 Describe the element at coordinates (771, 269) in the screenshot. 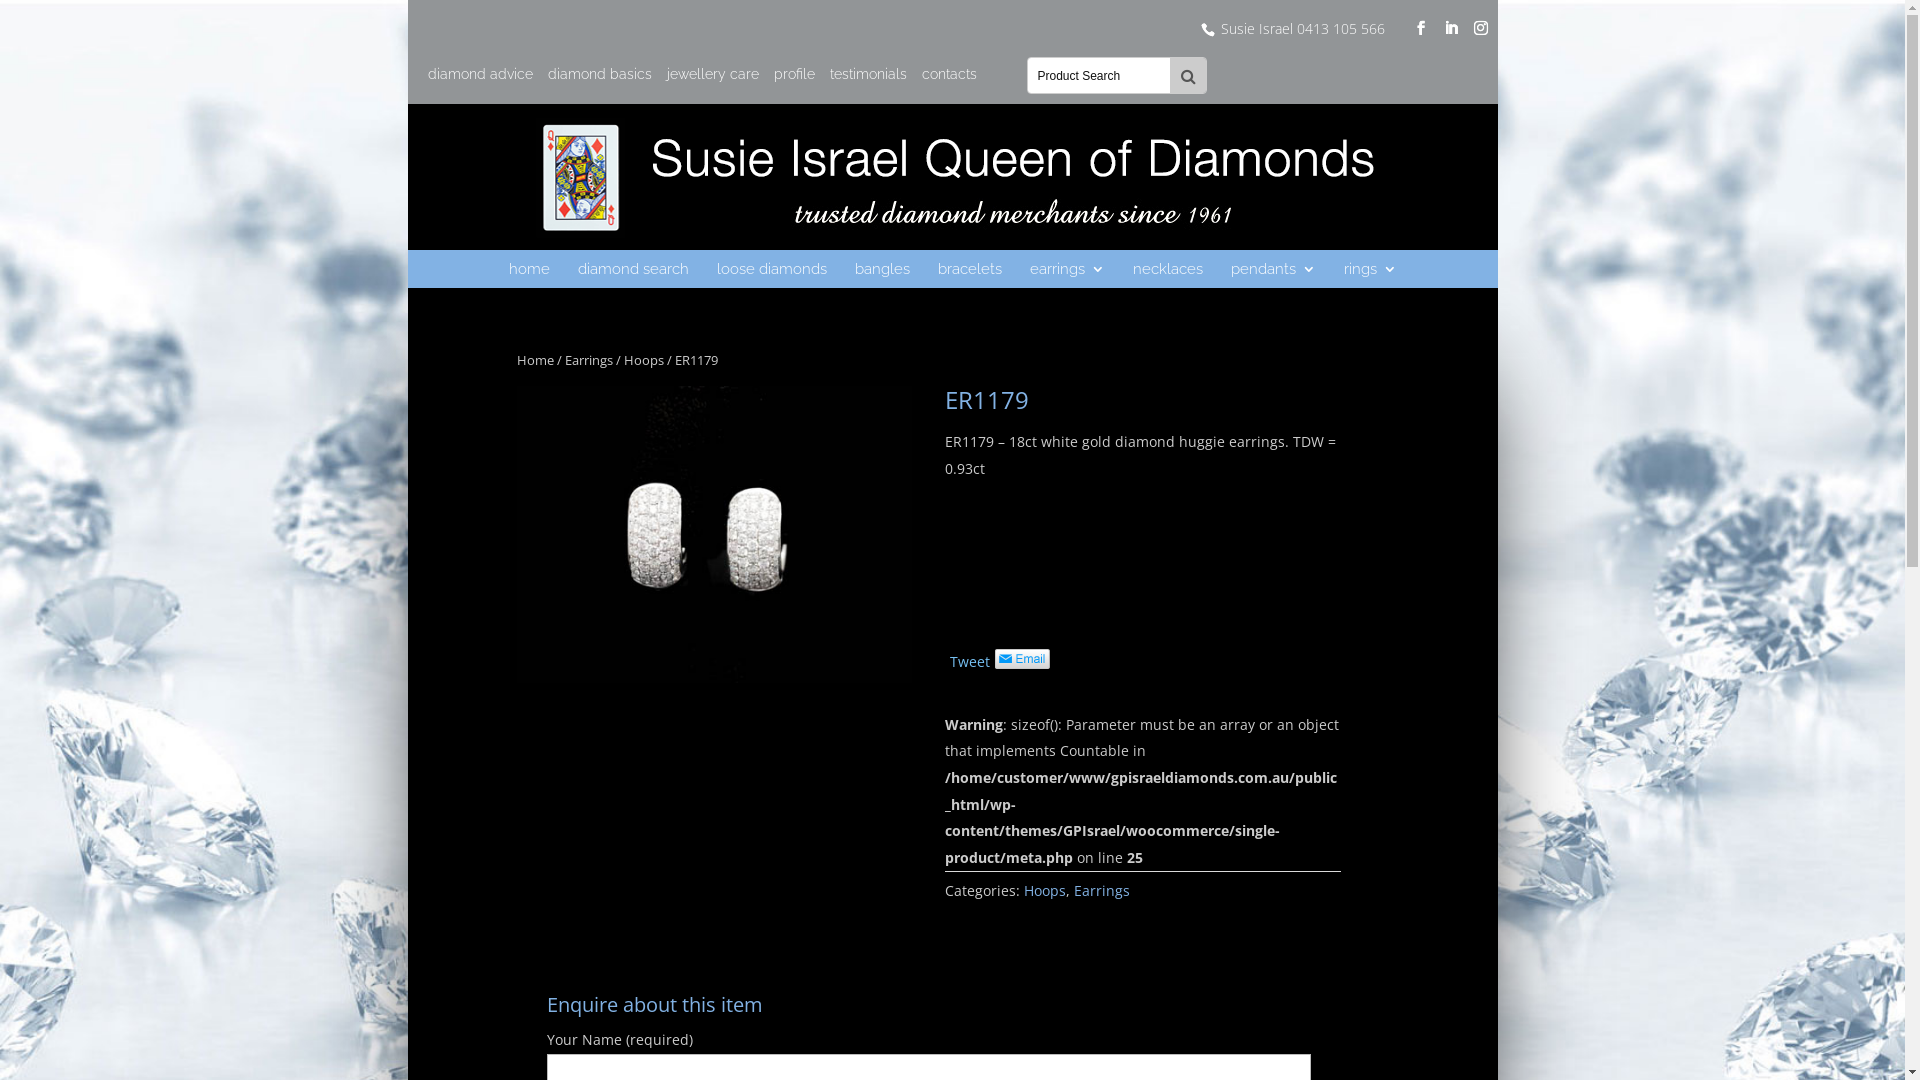

I see `loose diamonds` at that location.